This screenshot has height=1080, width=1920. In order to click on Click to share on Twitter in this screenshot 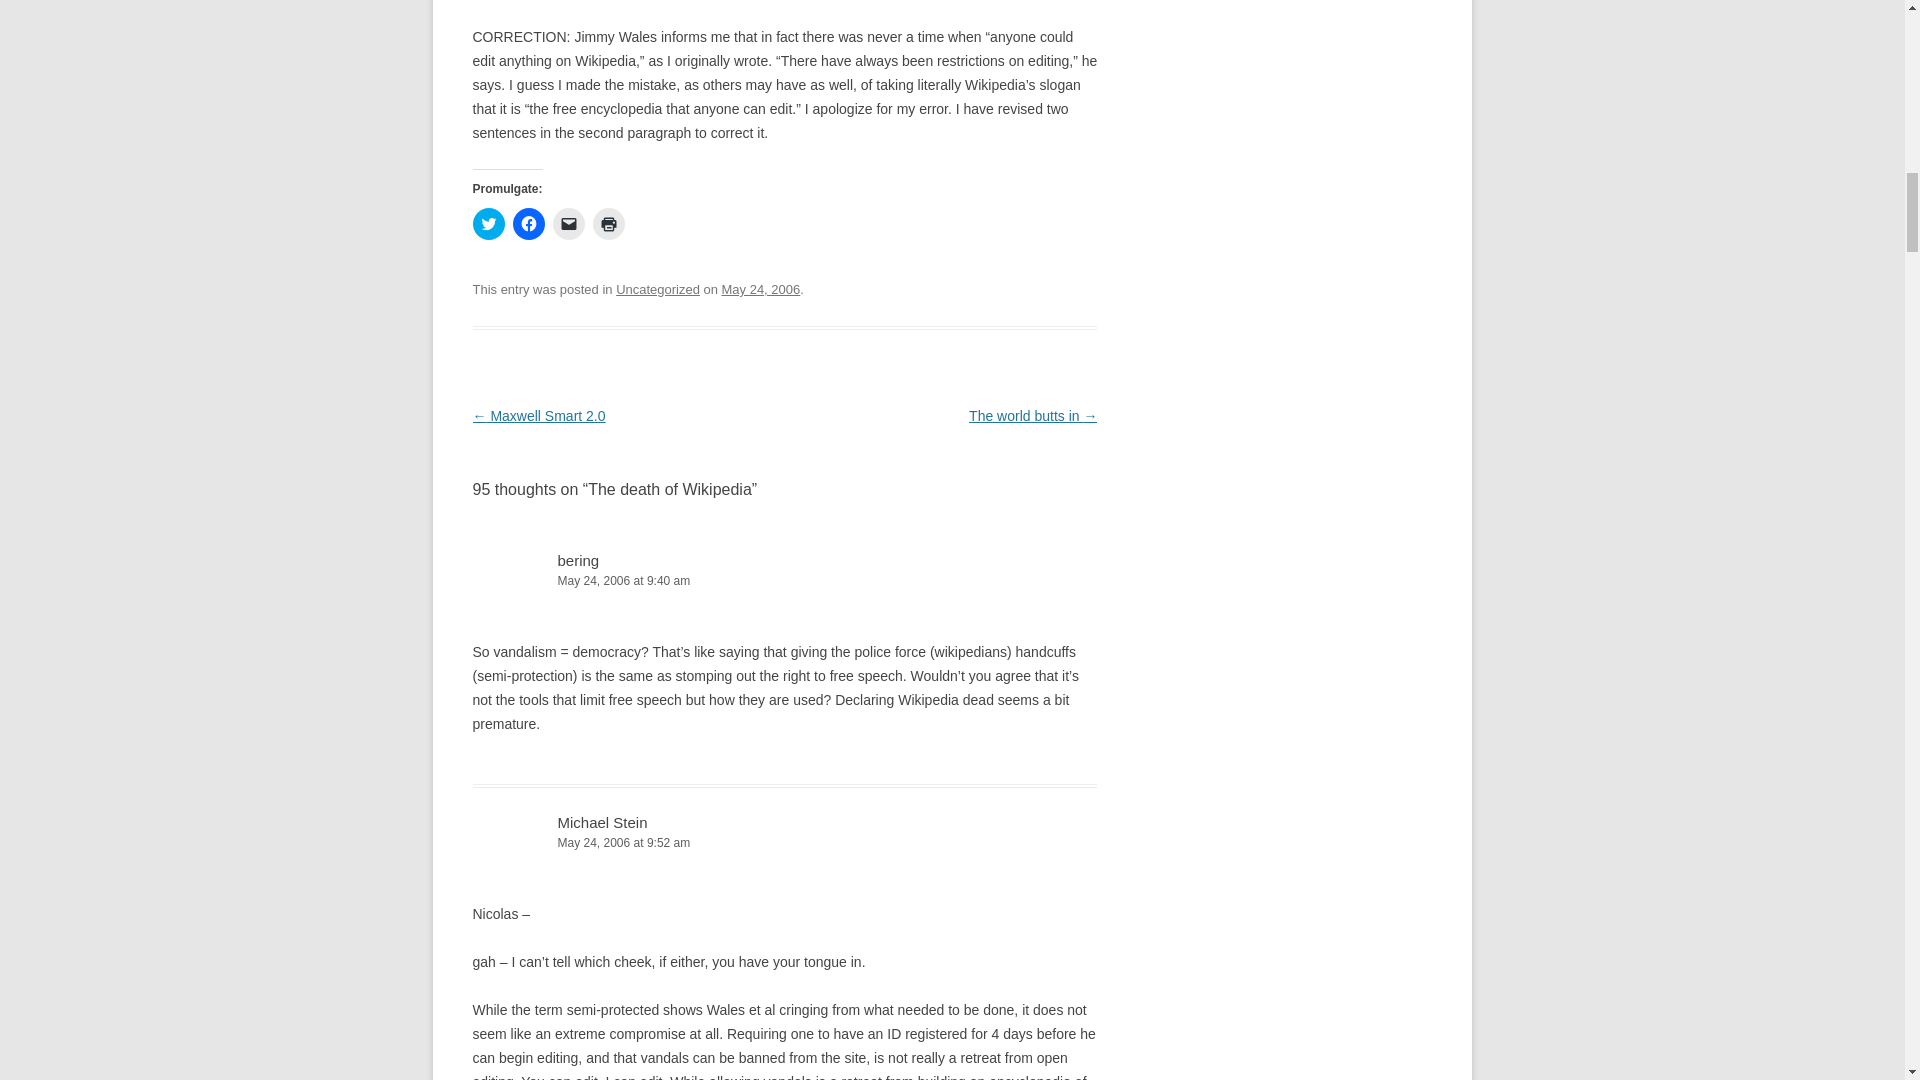, I will do `click(488, 224)`.